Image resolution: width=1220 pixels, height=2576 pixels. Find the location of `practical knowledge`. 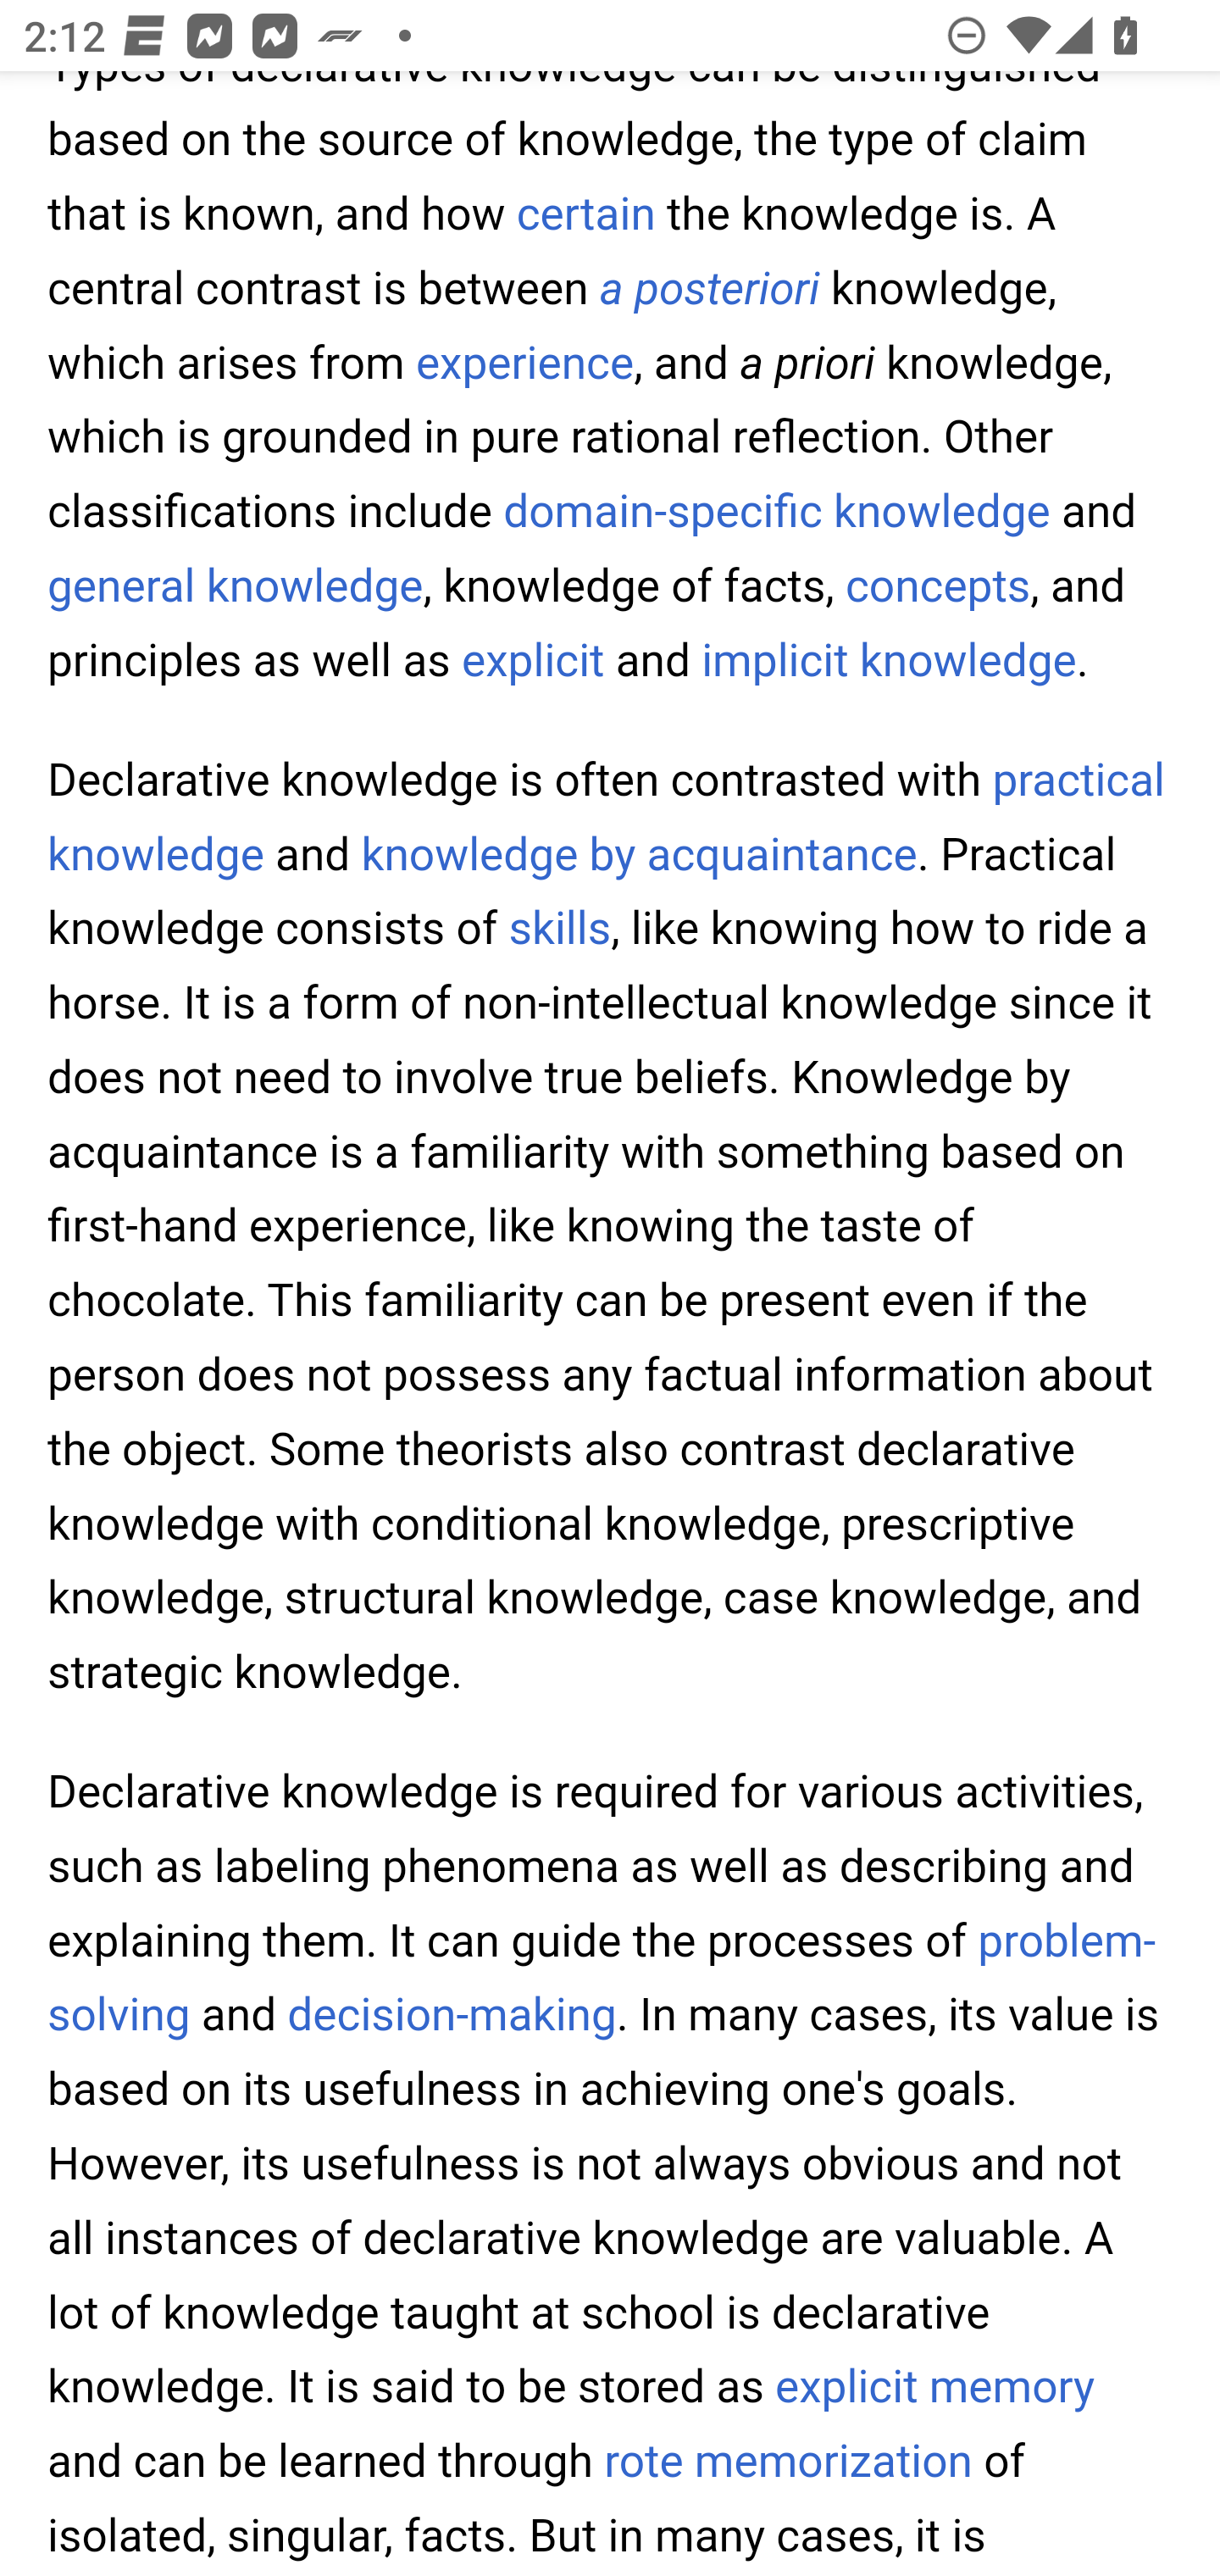

practical knowledge is located at coordinates (608, 820).